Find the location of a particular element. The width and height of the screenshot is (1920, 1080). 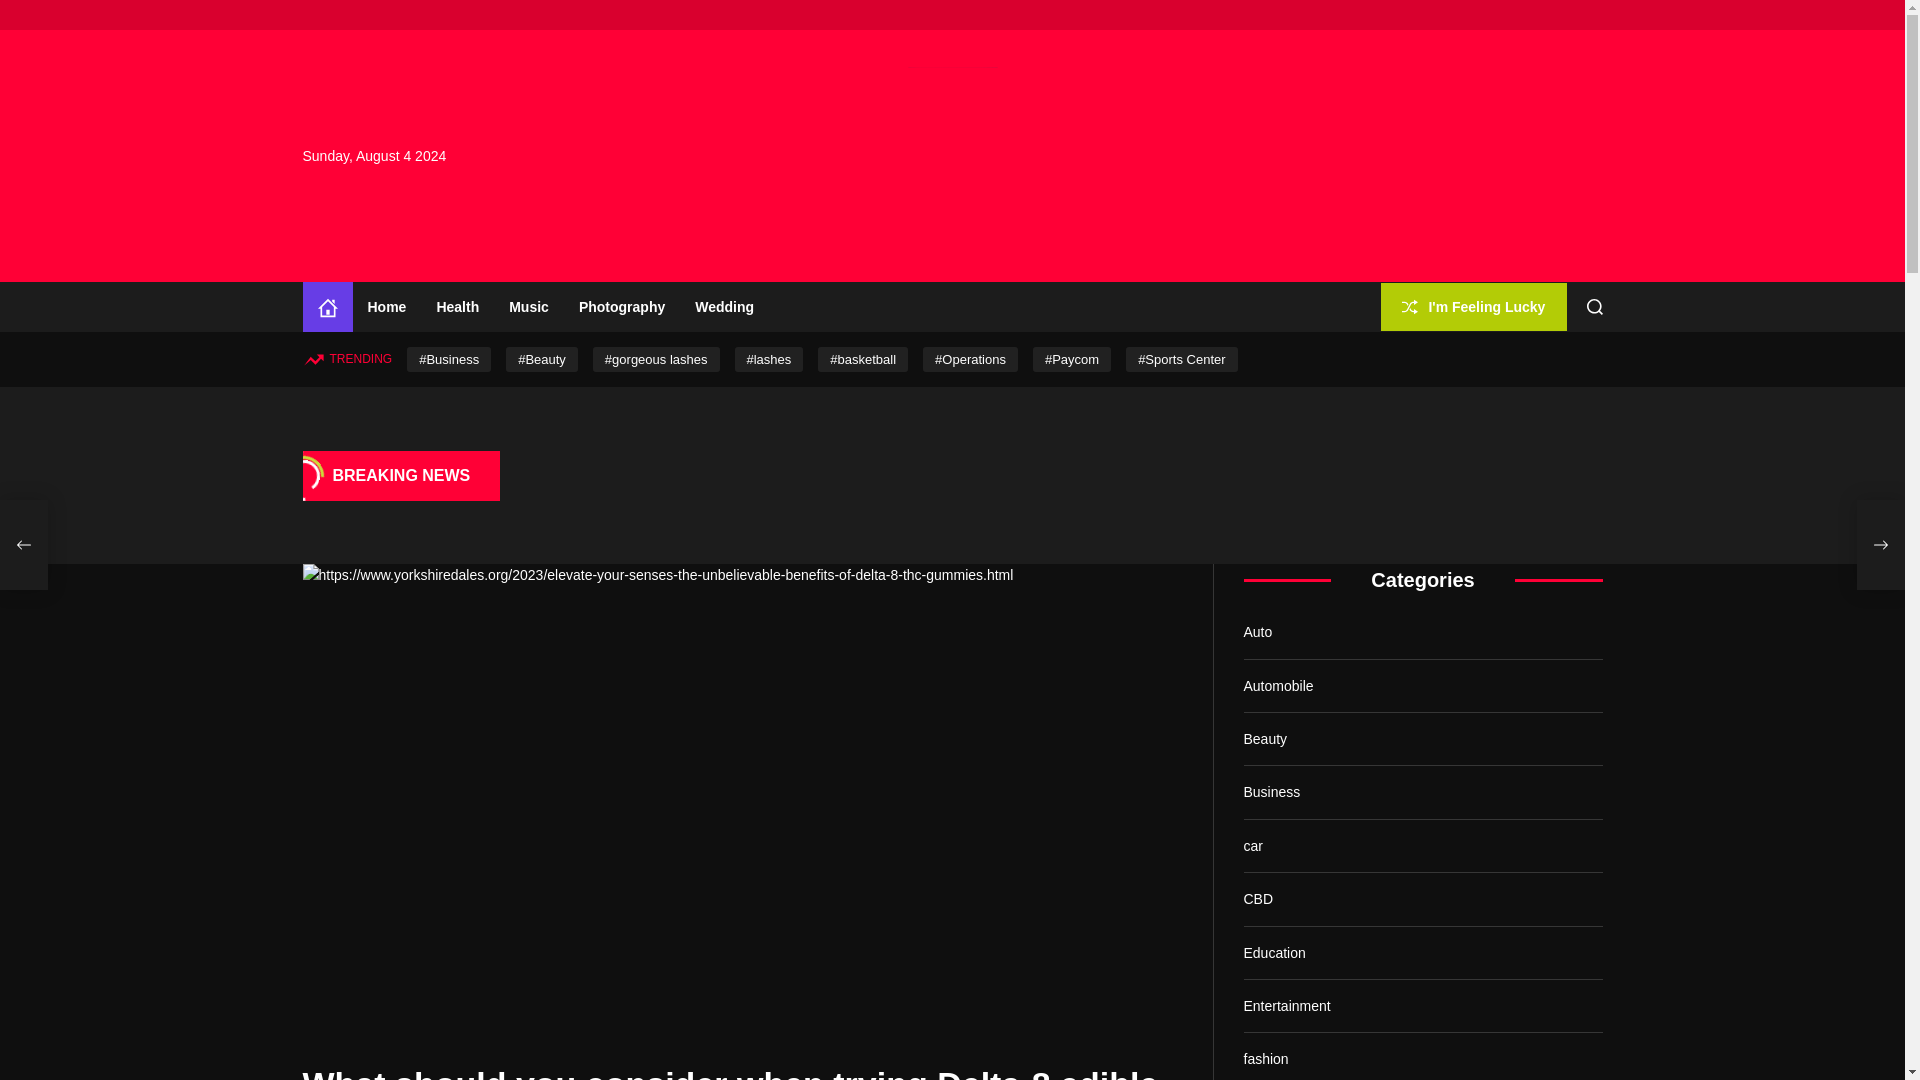

Photography is located at coordinates (622, 306).